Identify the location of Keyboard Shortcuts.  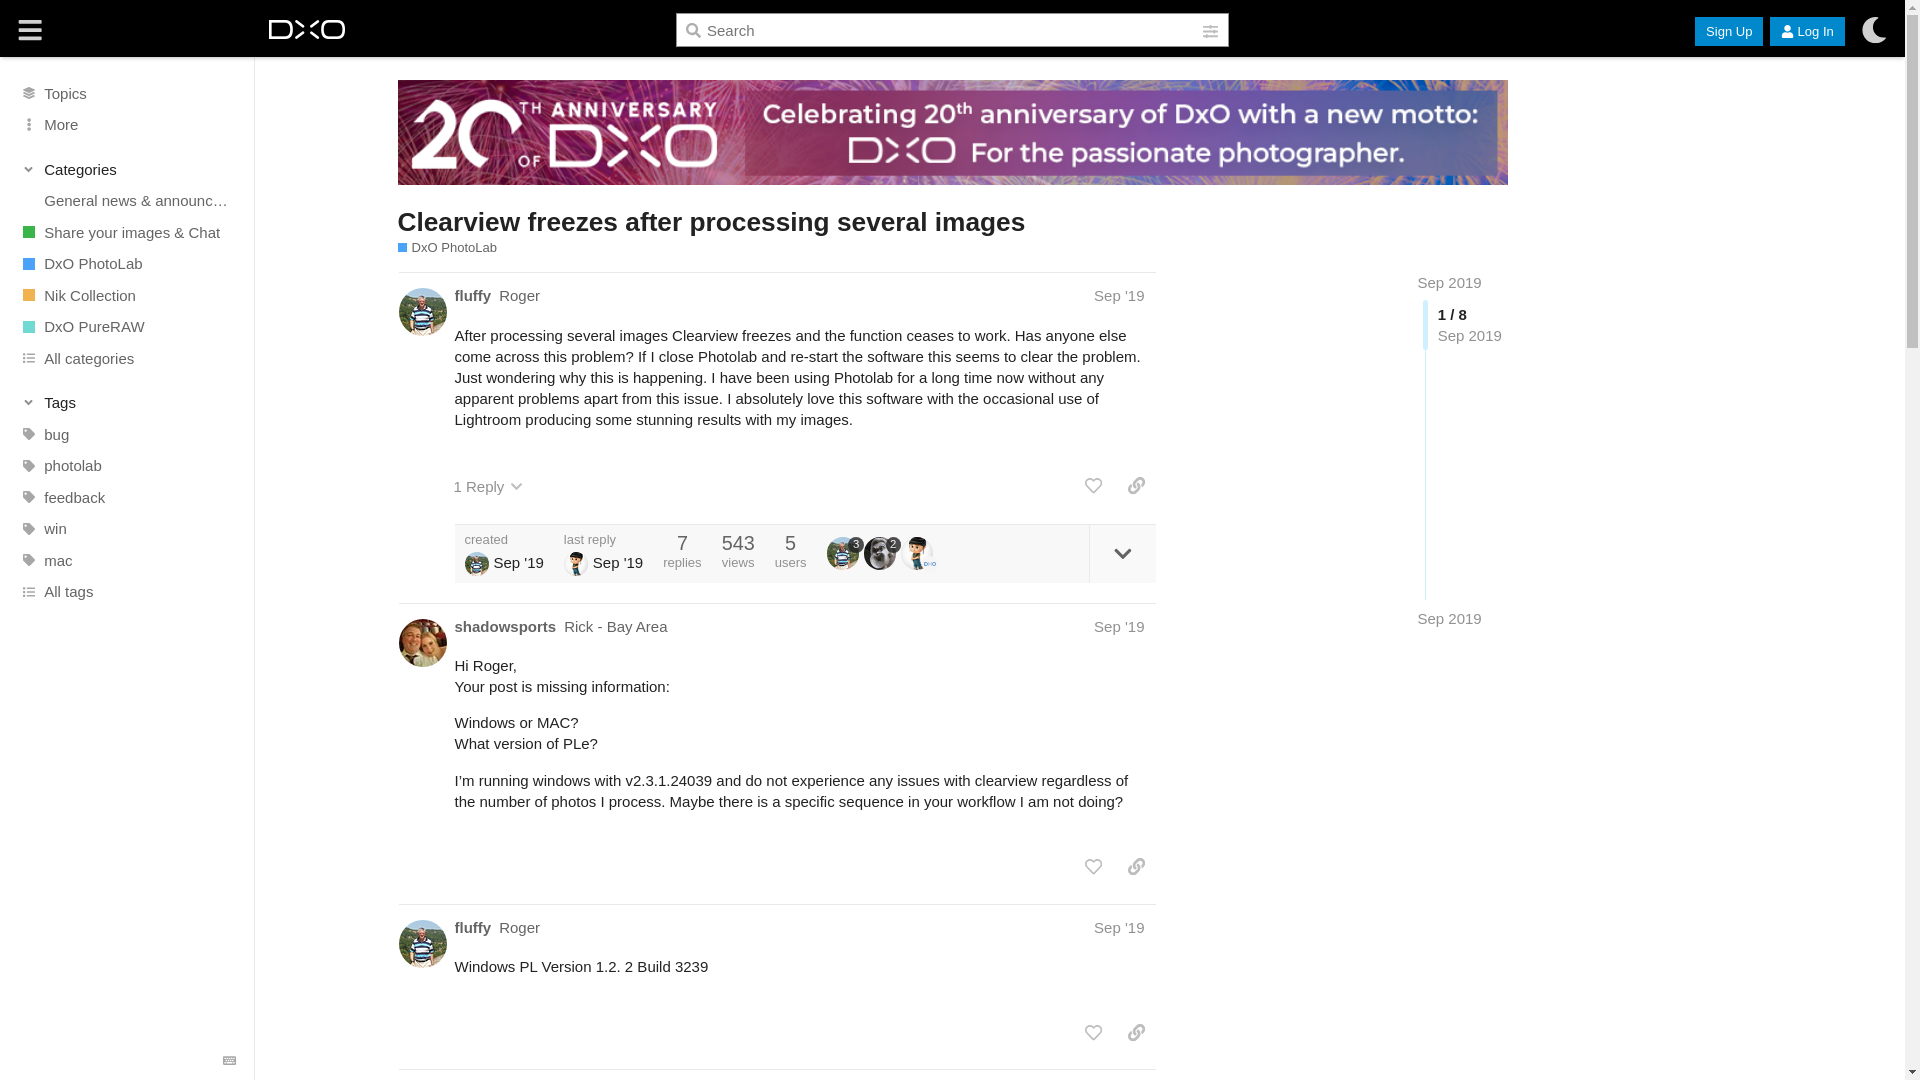
(228, 1061).